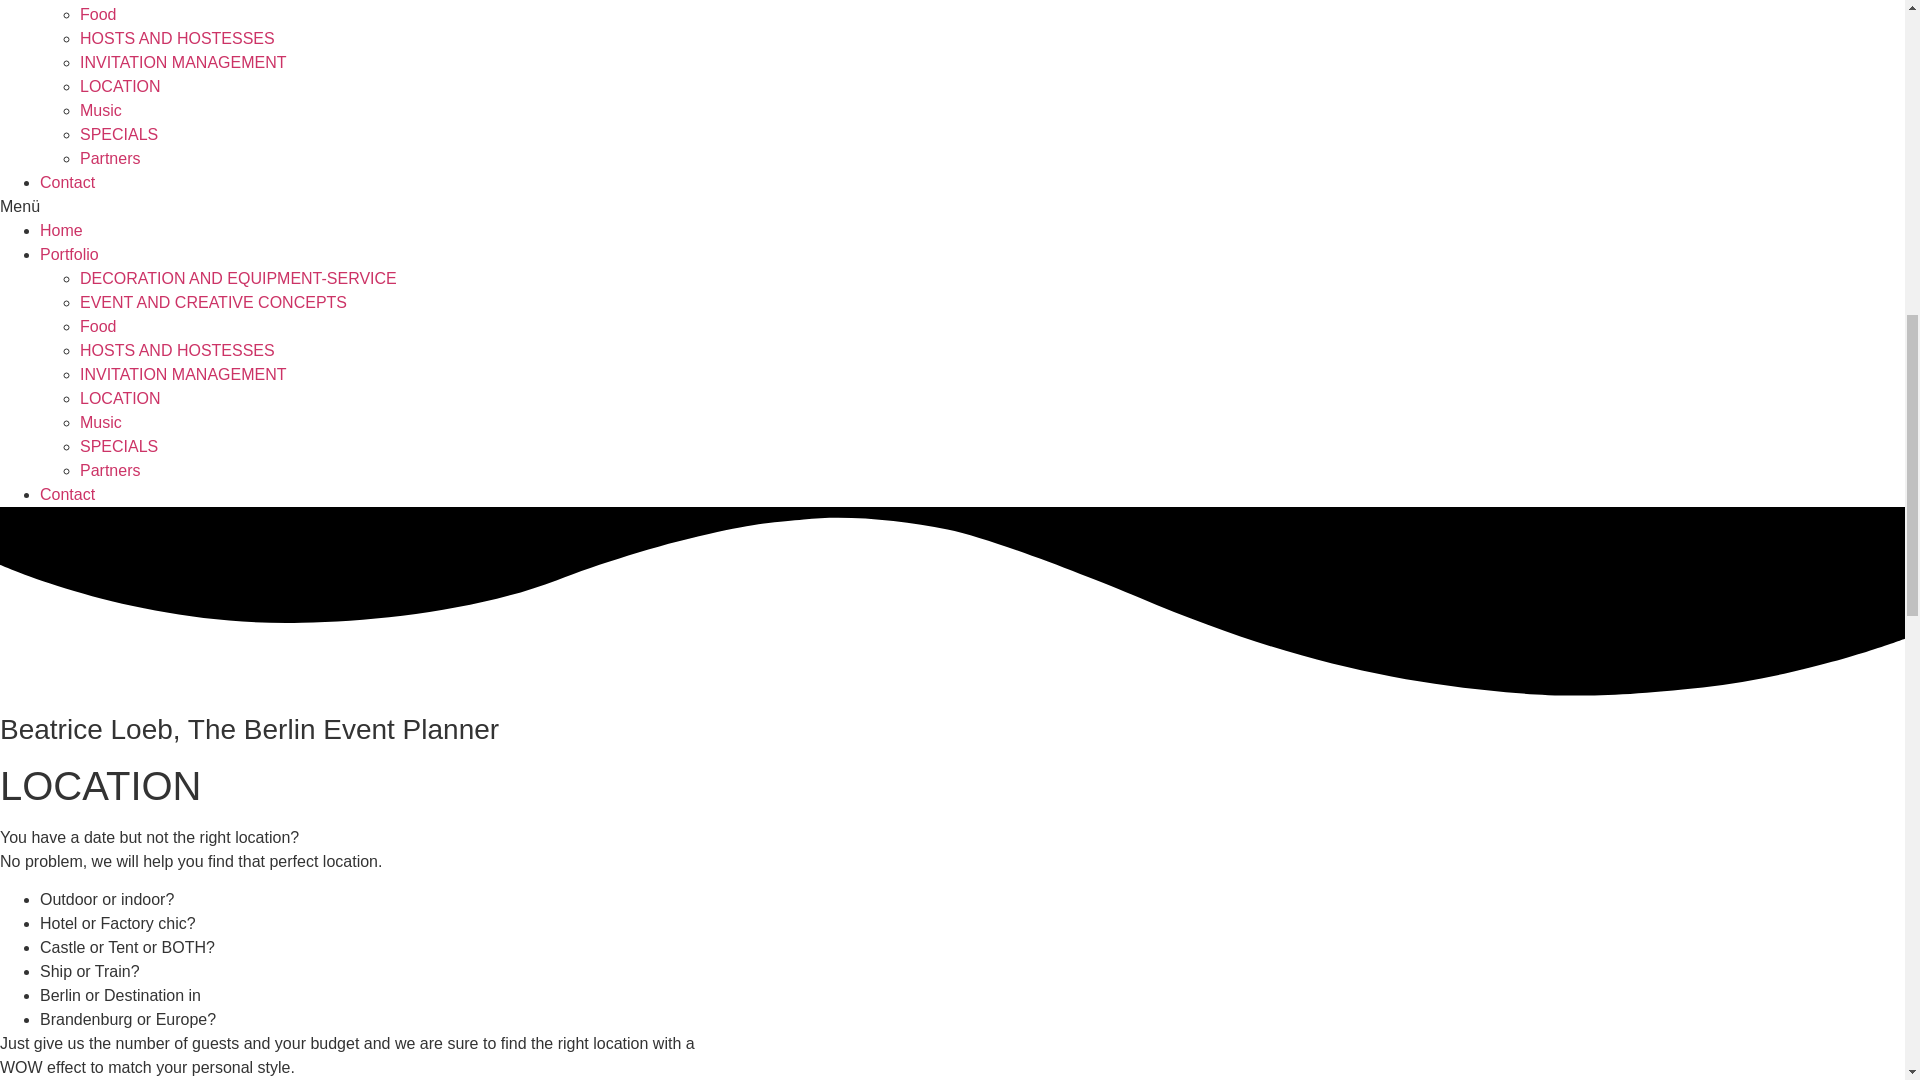  What do you see at coordinates (98, 14) in the screenshot?
I see `Food` at bounding box center [98, 14].